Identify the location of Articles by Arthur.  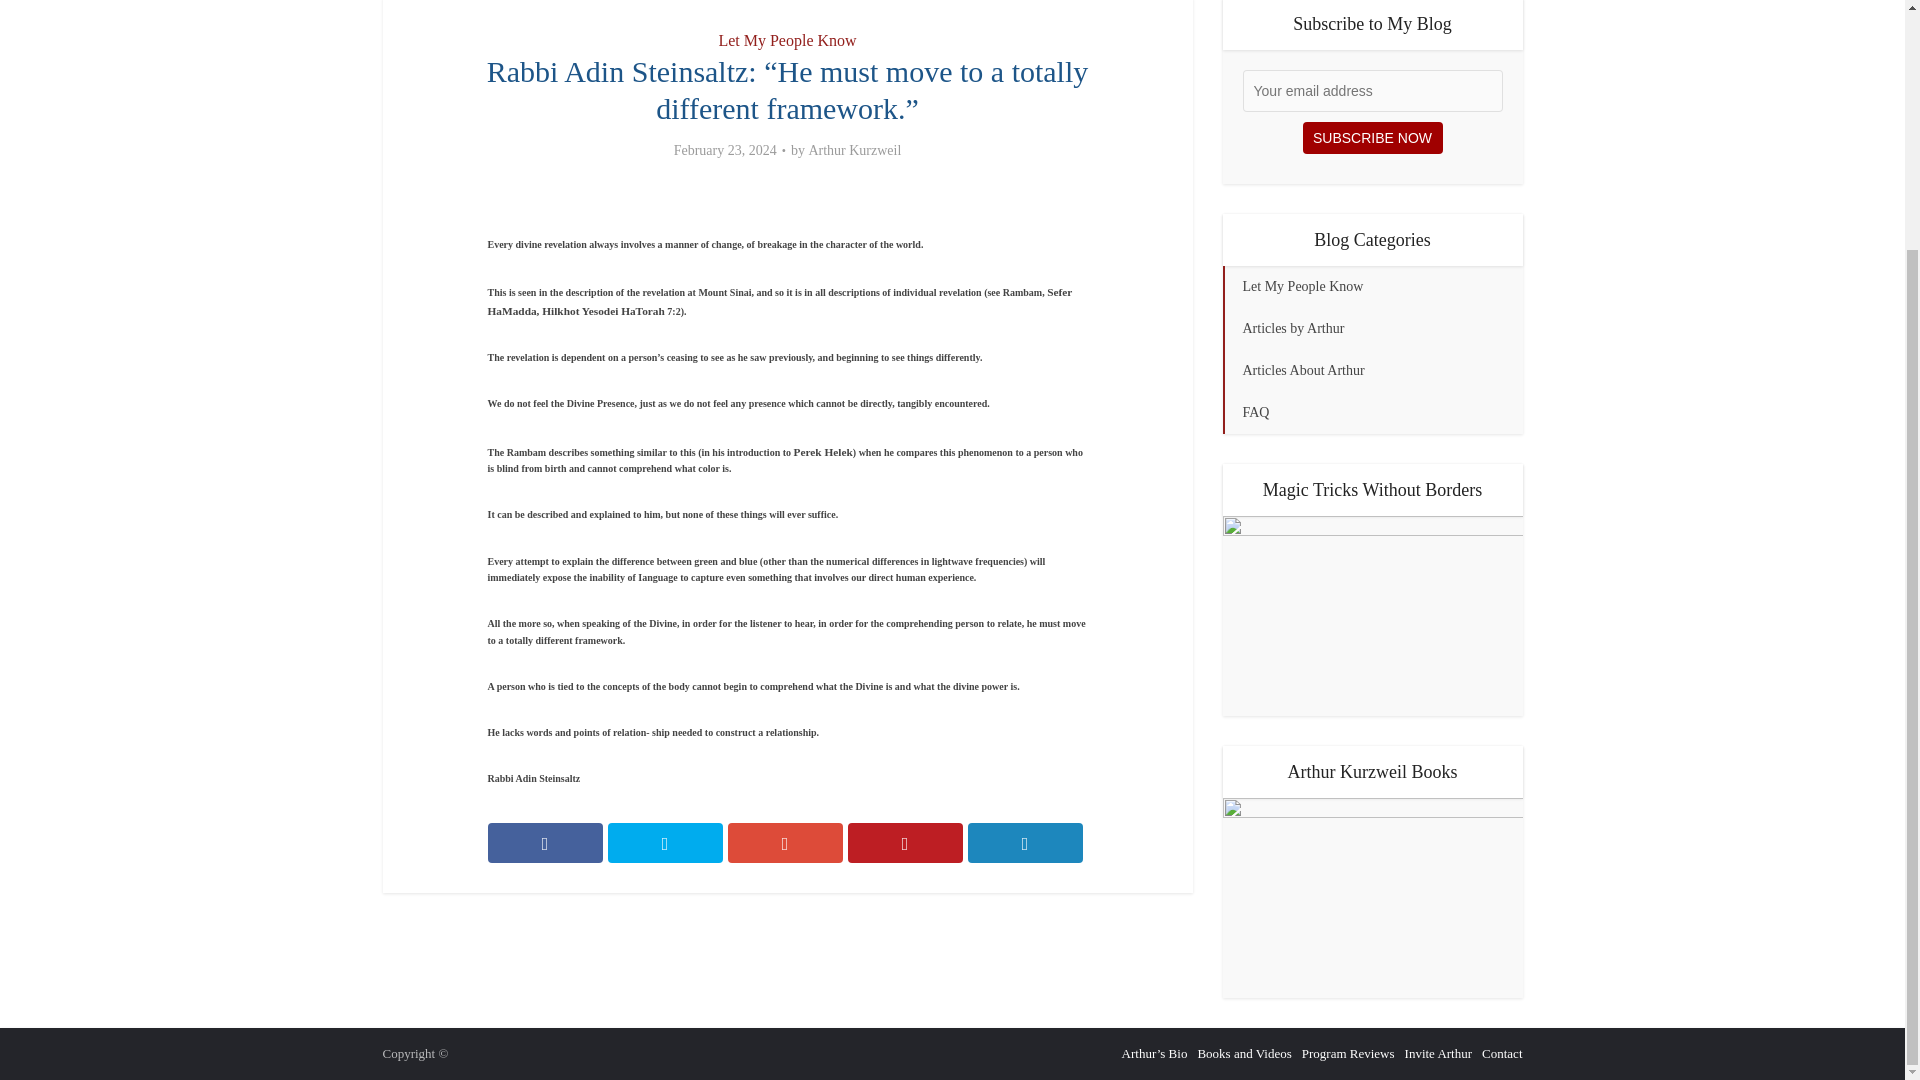
(1372, 328).